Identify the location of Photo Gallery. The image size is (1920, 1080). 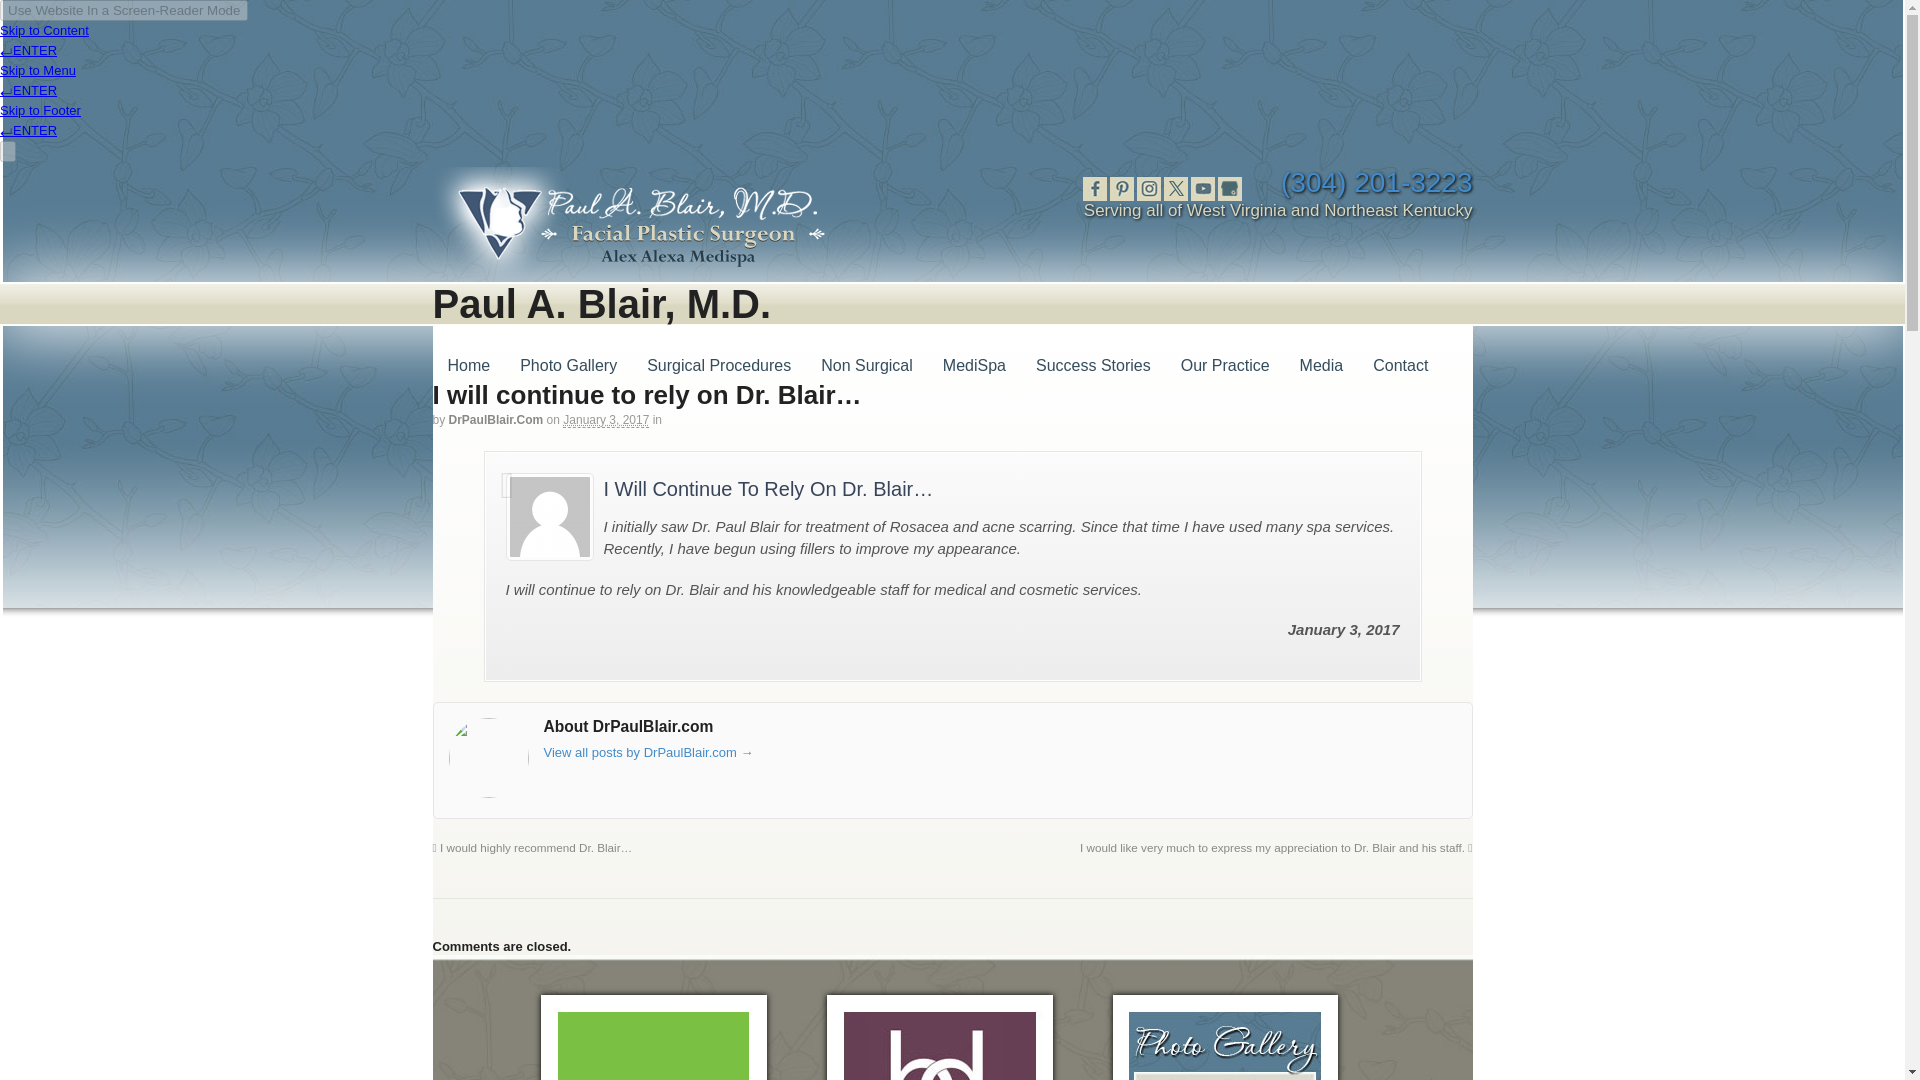
(583, 366).